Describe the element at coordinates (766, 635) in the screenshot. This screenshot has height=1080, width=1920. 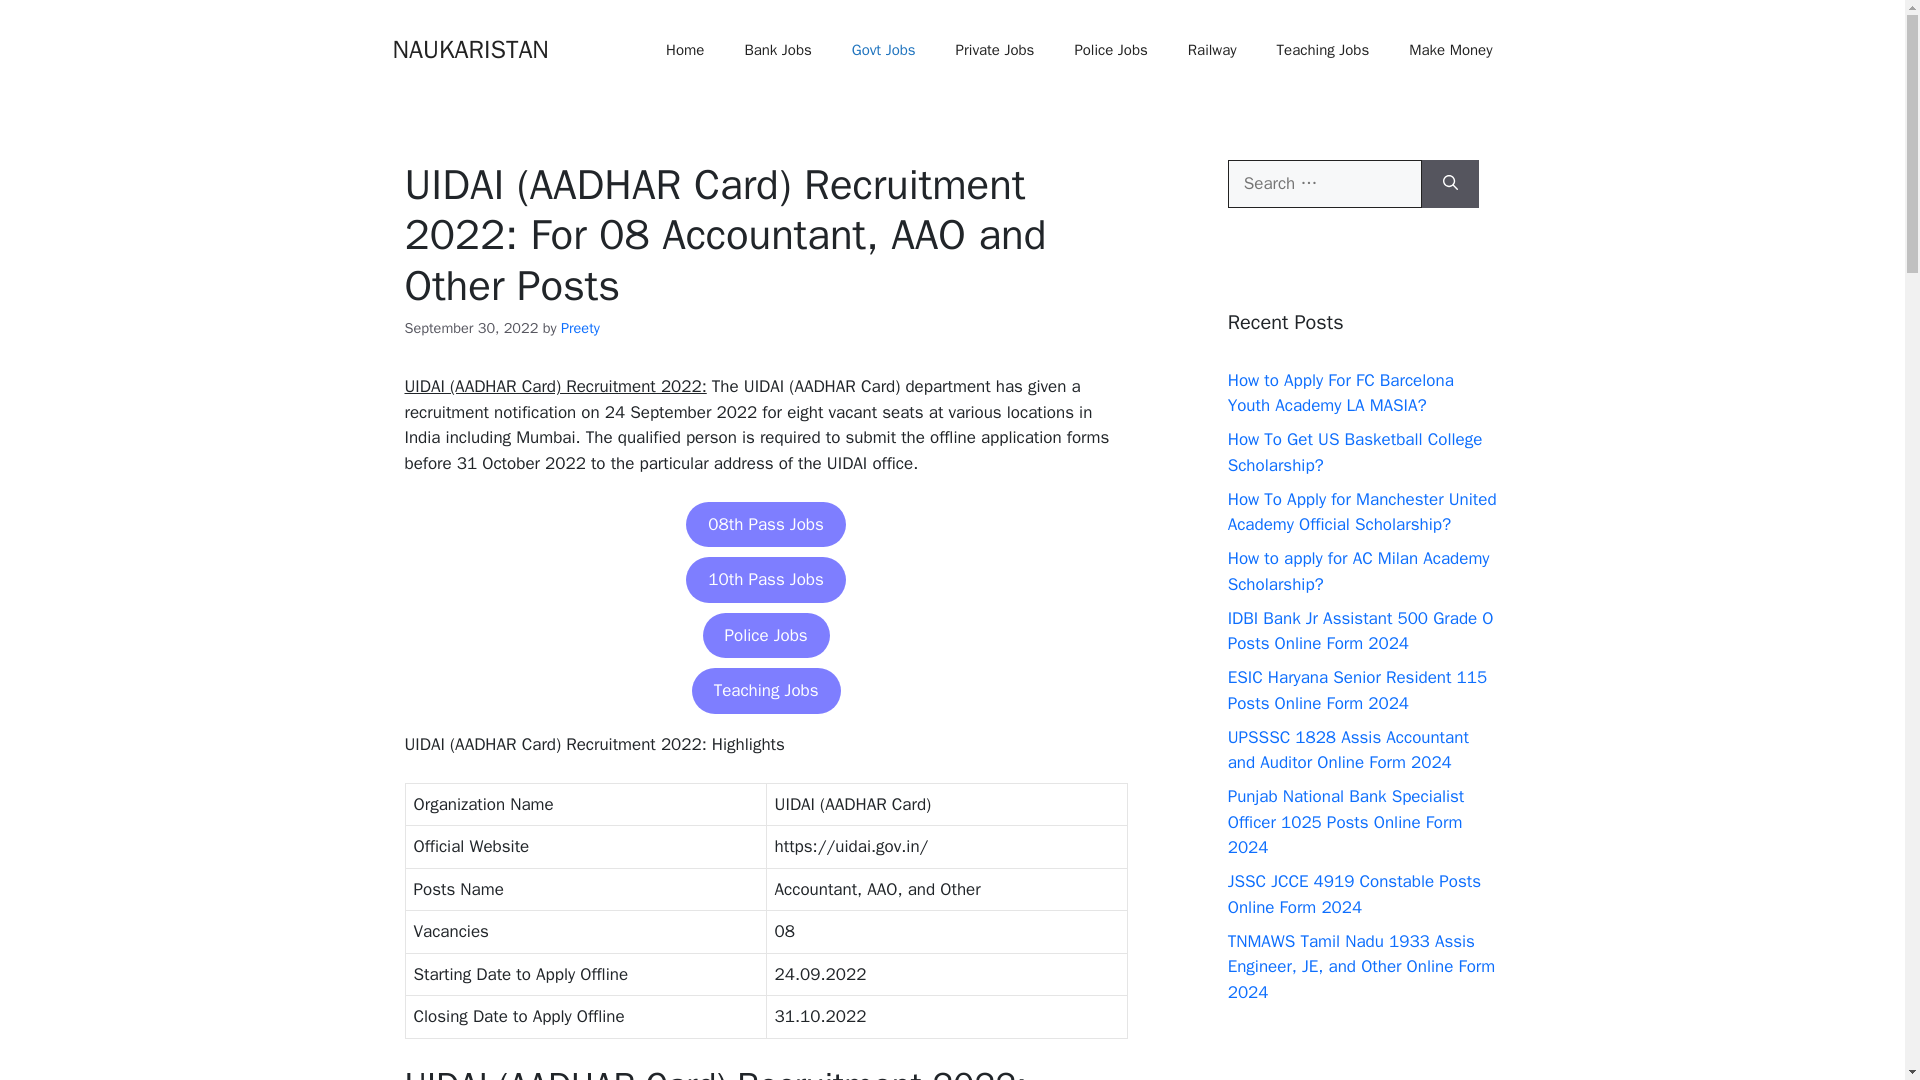
I see `Police Jobs` at that location.